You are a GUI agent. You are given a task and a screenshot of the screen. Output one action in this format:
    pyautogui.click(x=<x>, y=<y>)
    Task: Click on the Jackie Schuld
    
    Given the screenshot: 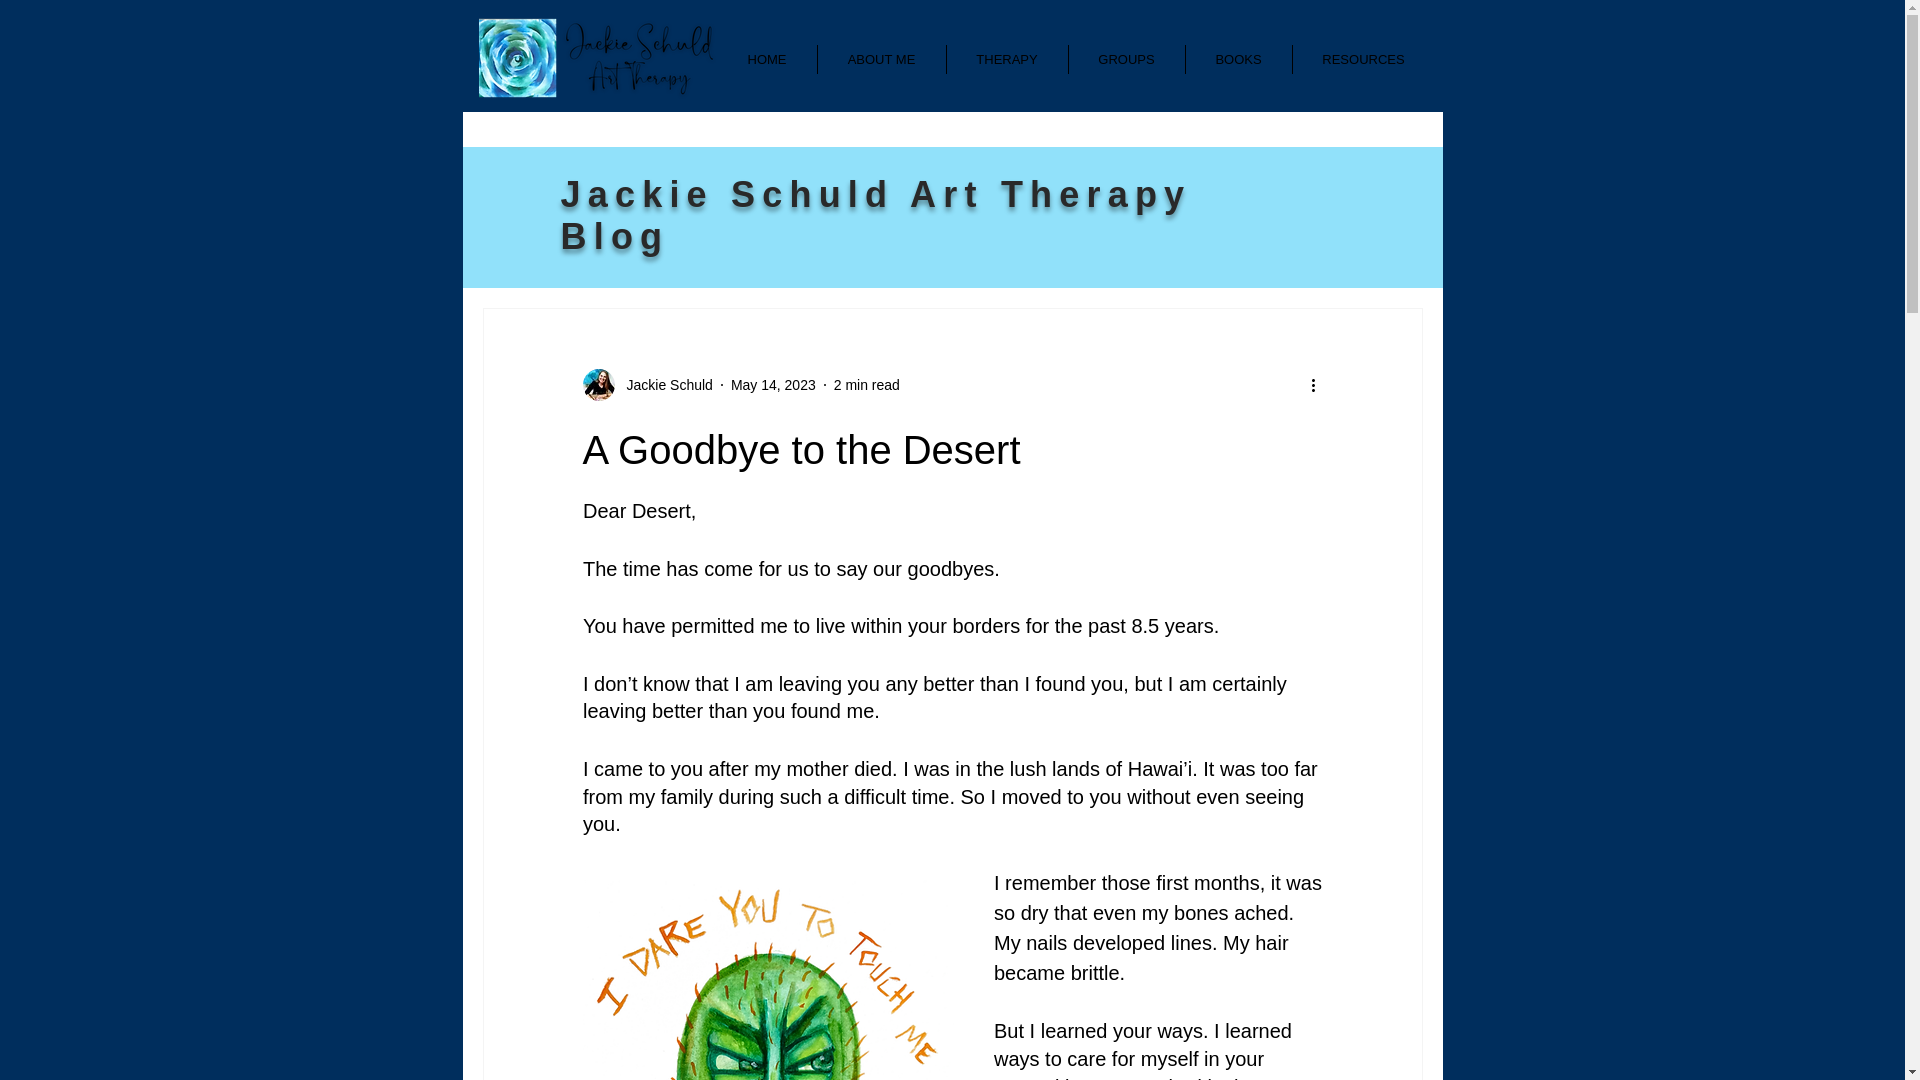 What is the action you would take?
    pyautogui.click(x=663, y=384)
    